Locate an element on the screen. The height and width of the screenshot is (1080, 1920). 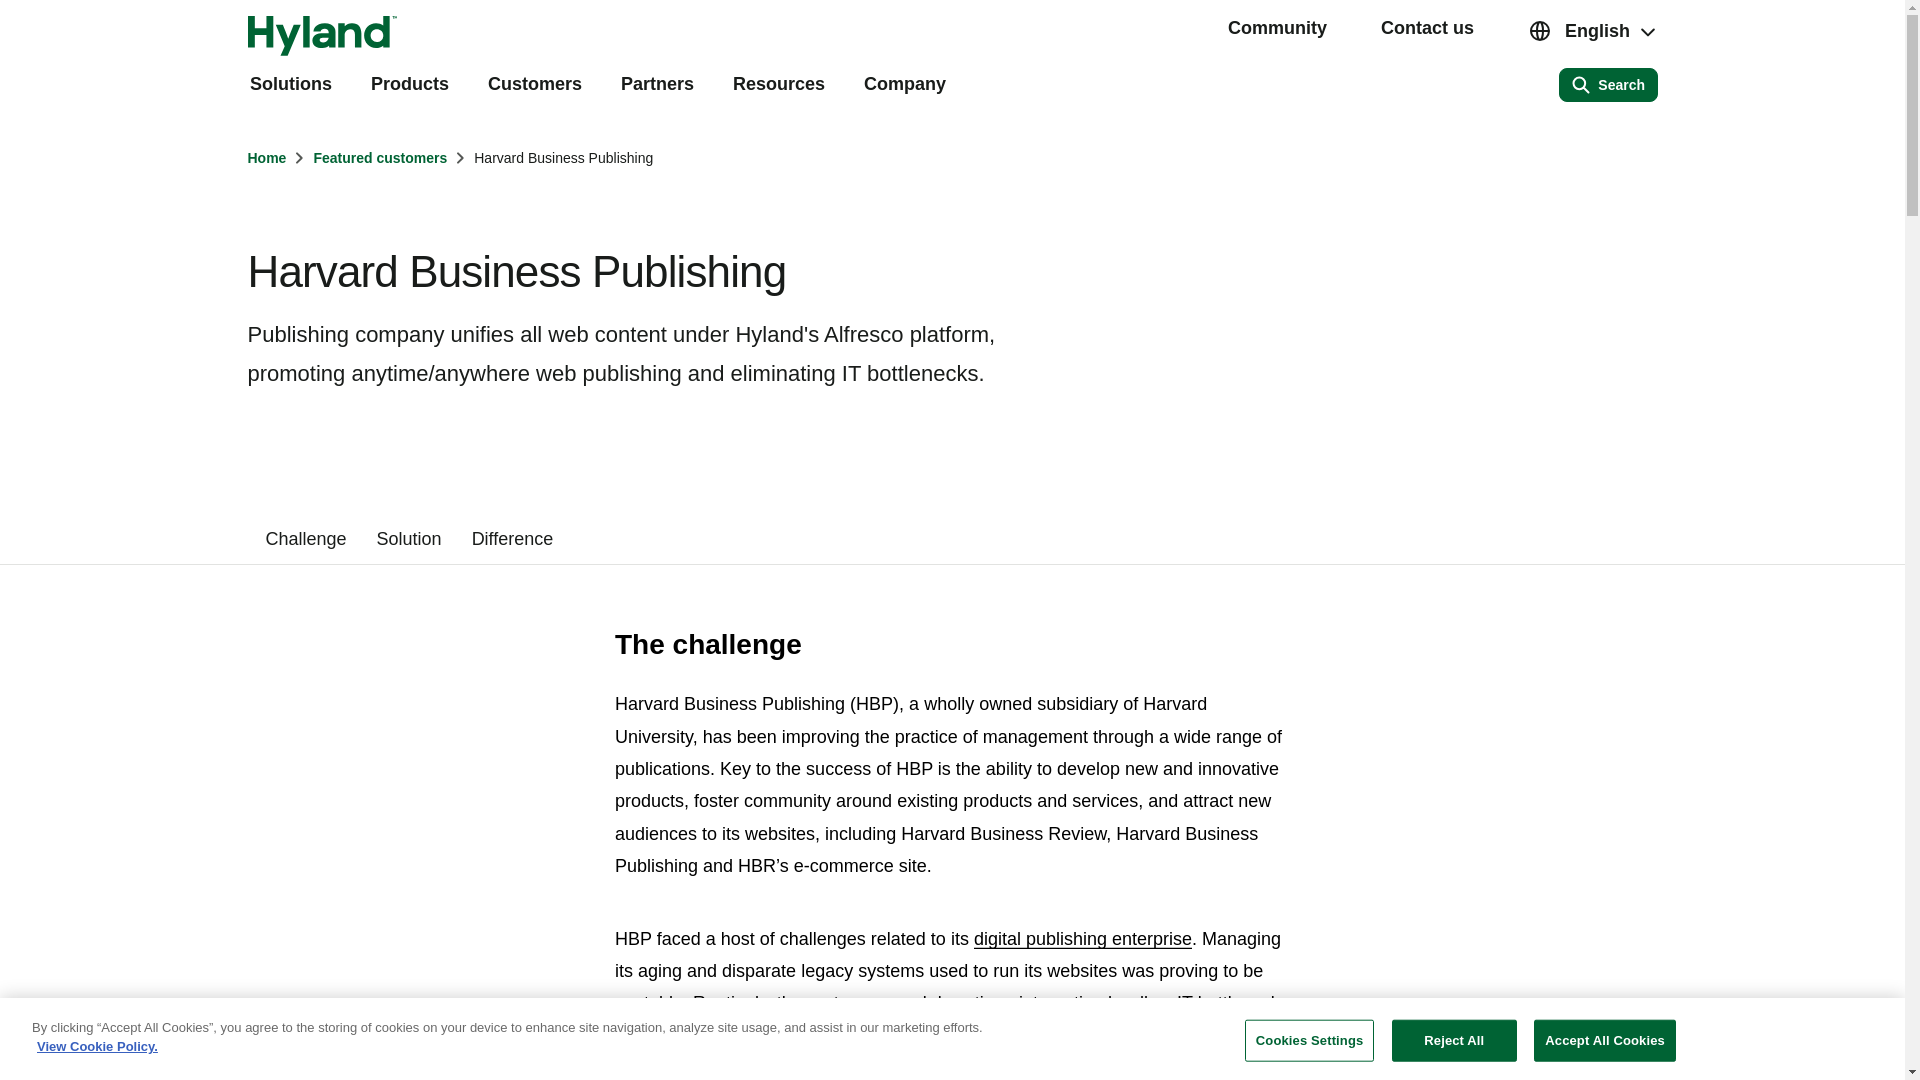
Solutions is located at coordinates (290, 86).